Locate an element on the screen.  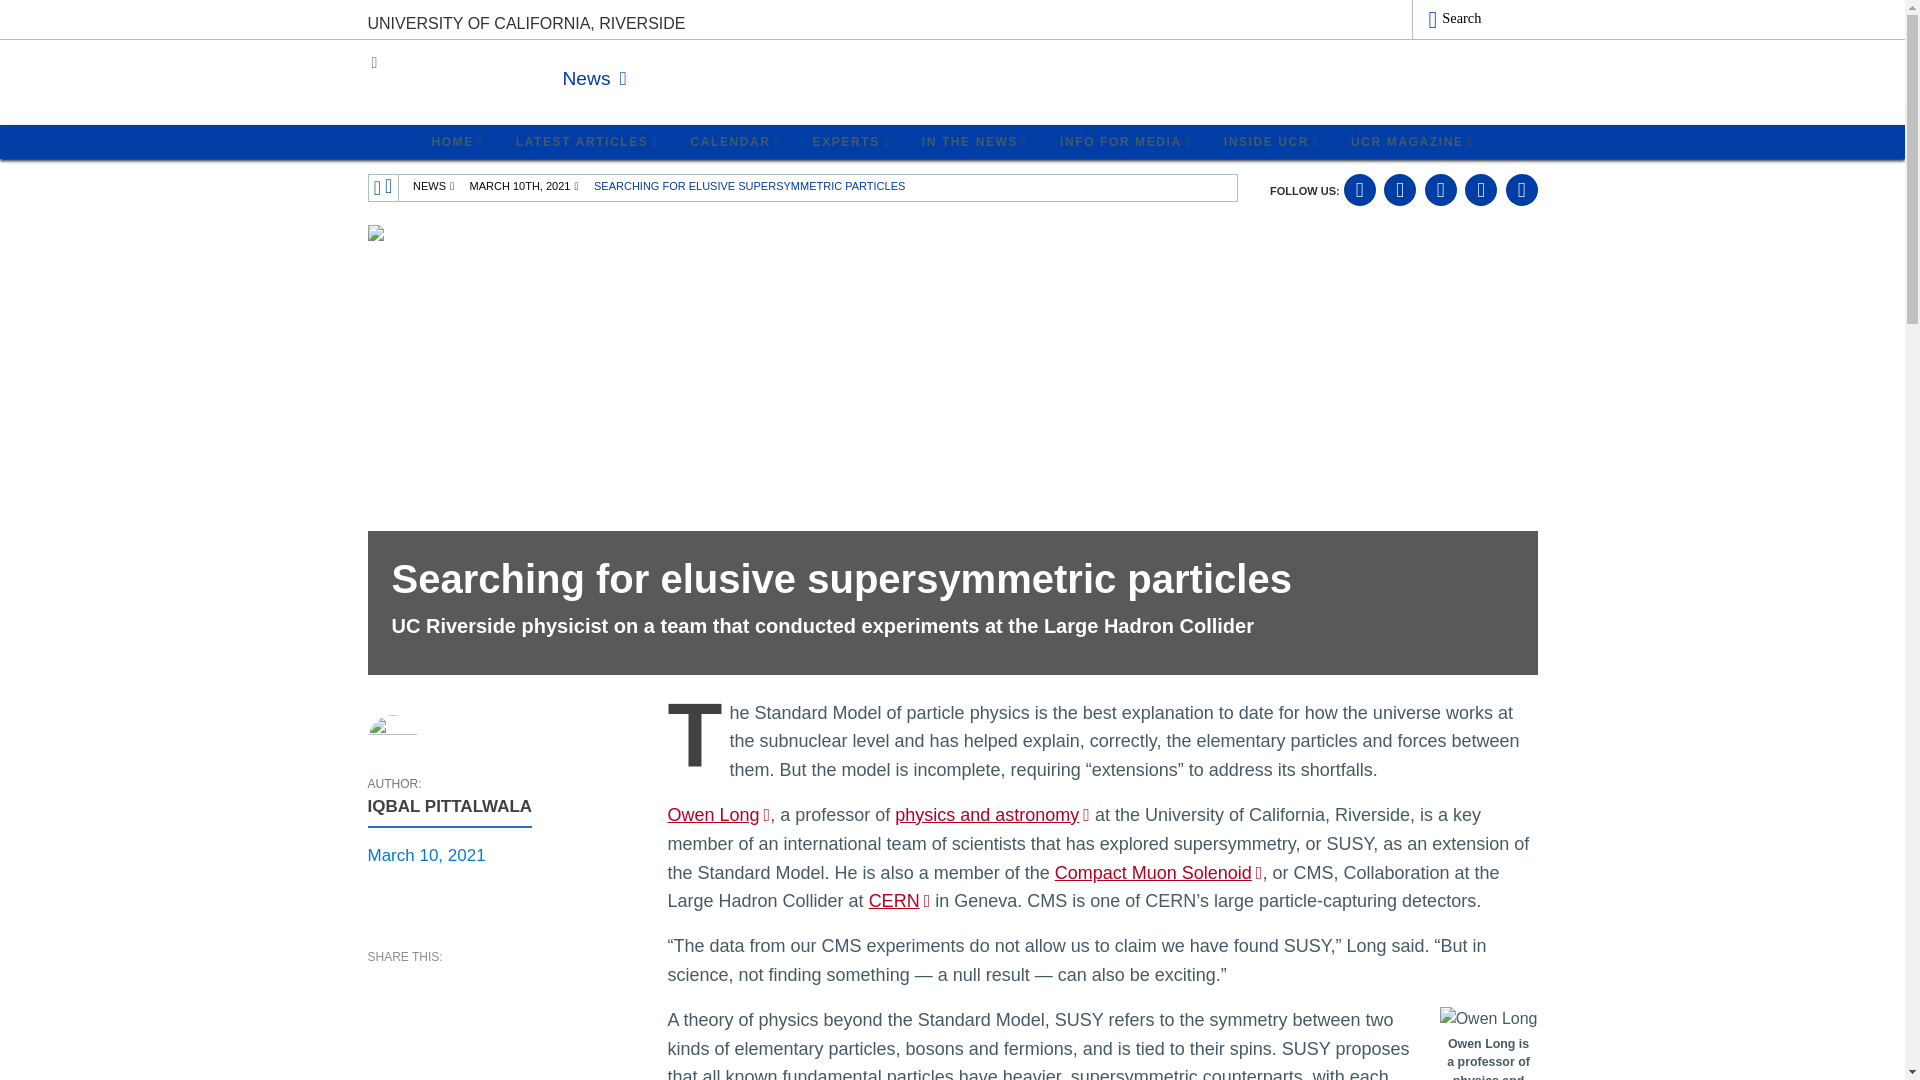
News is located at coordinates (594, 78).